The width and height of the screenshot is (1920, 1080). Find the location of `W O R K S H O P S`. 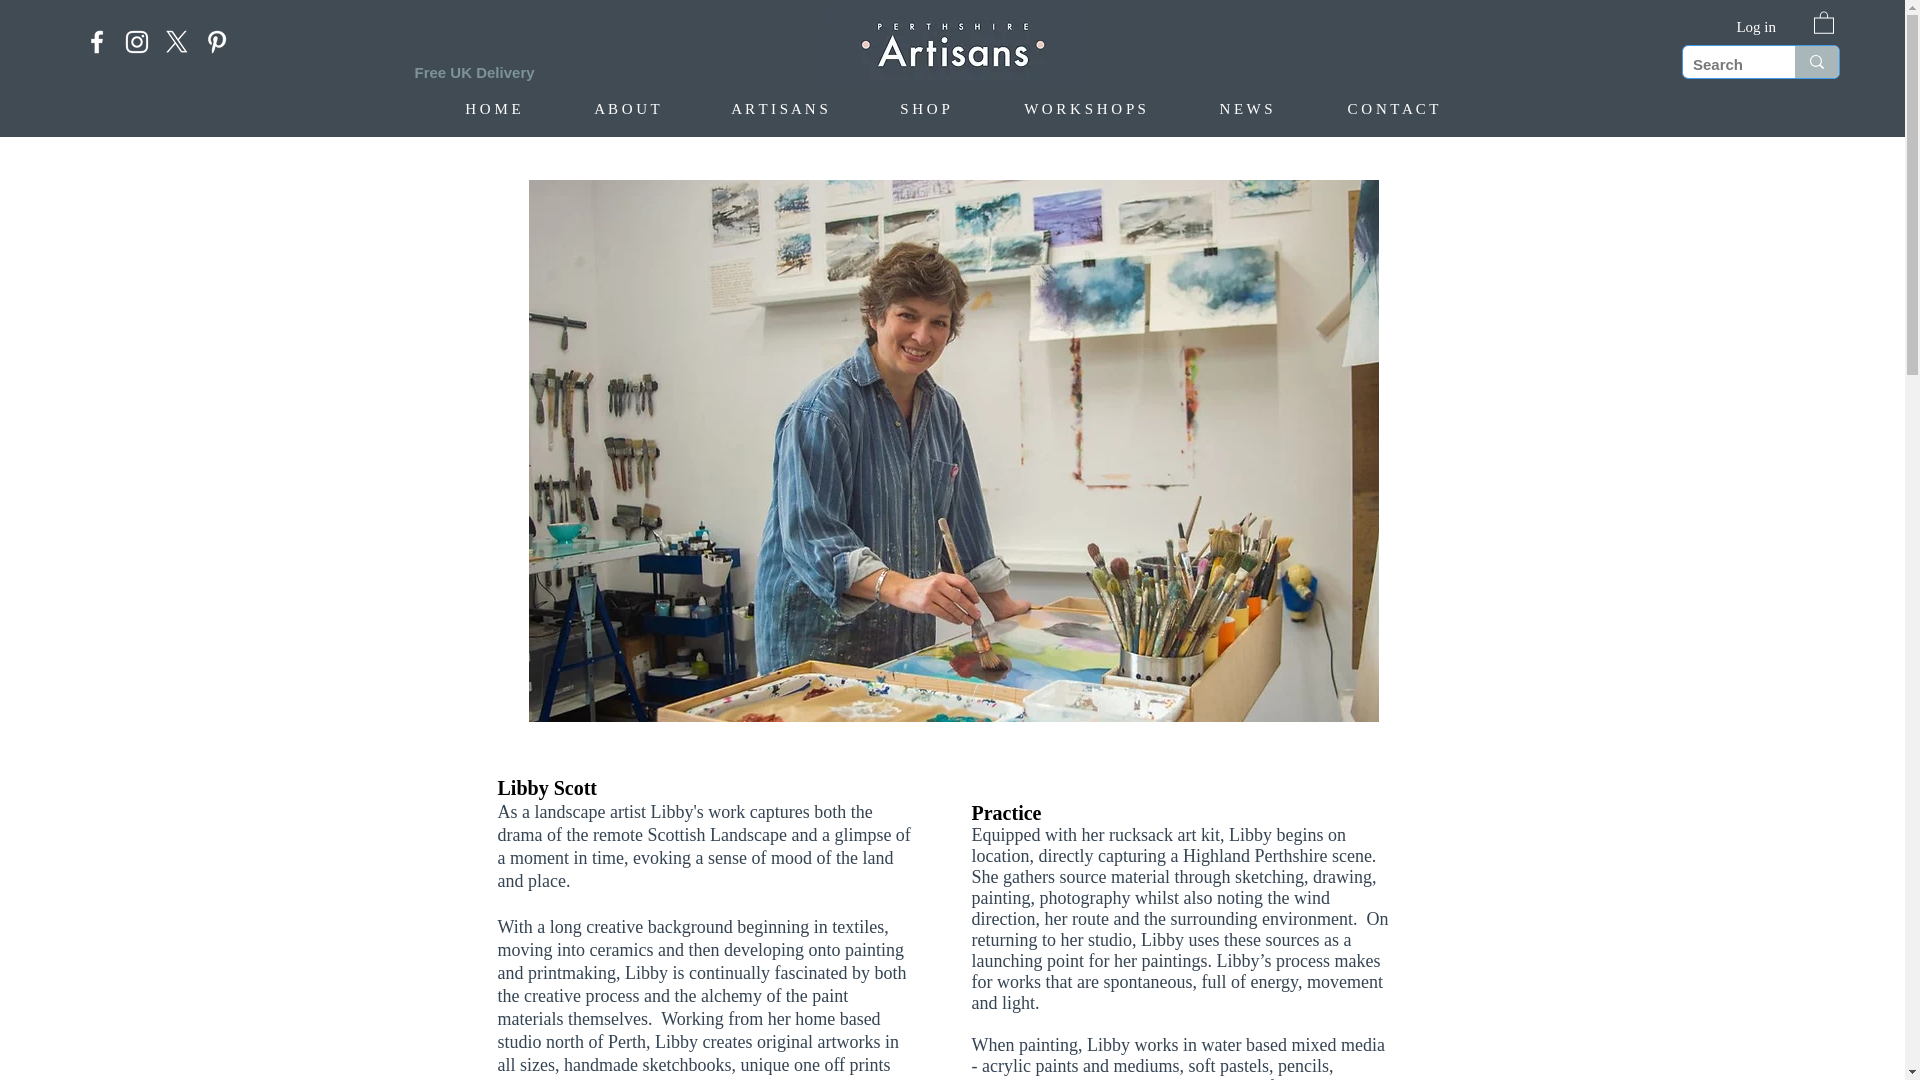

W O R K S H O P S is located at coordinates (1084, 110).